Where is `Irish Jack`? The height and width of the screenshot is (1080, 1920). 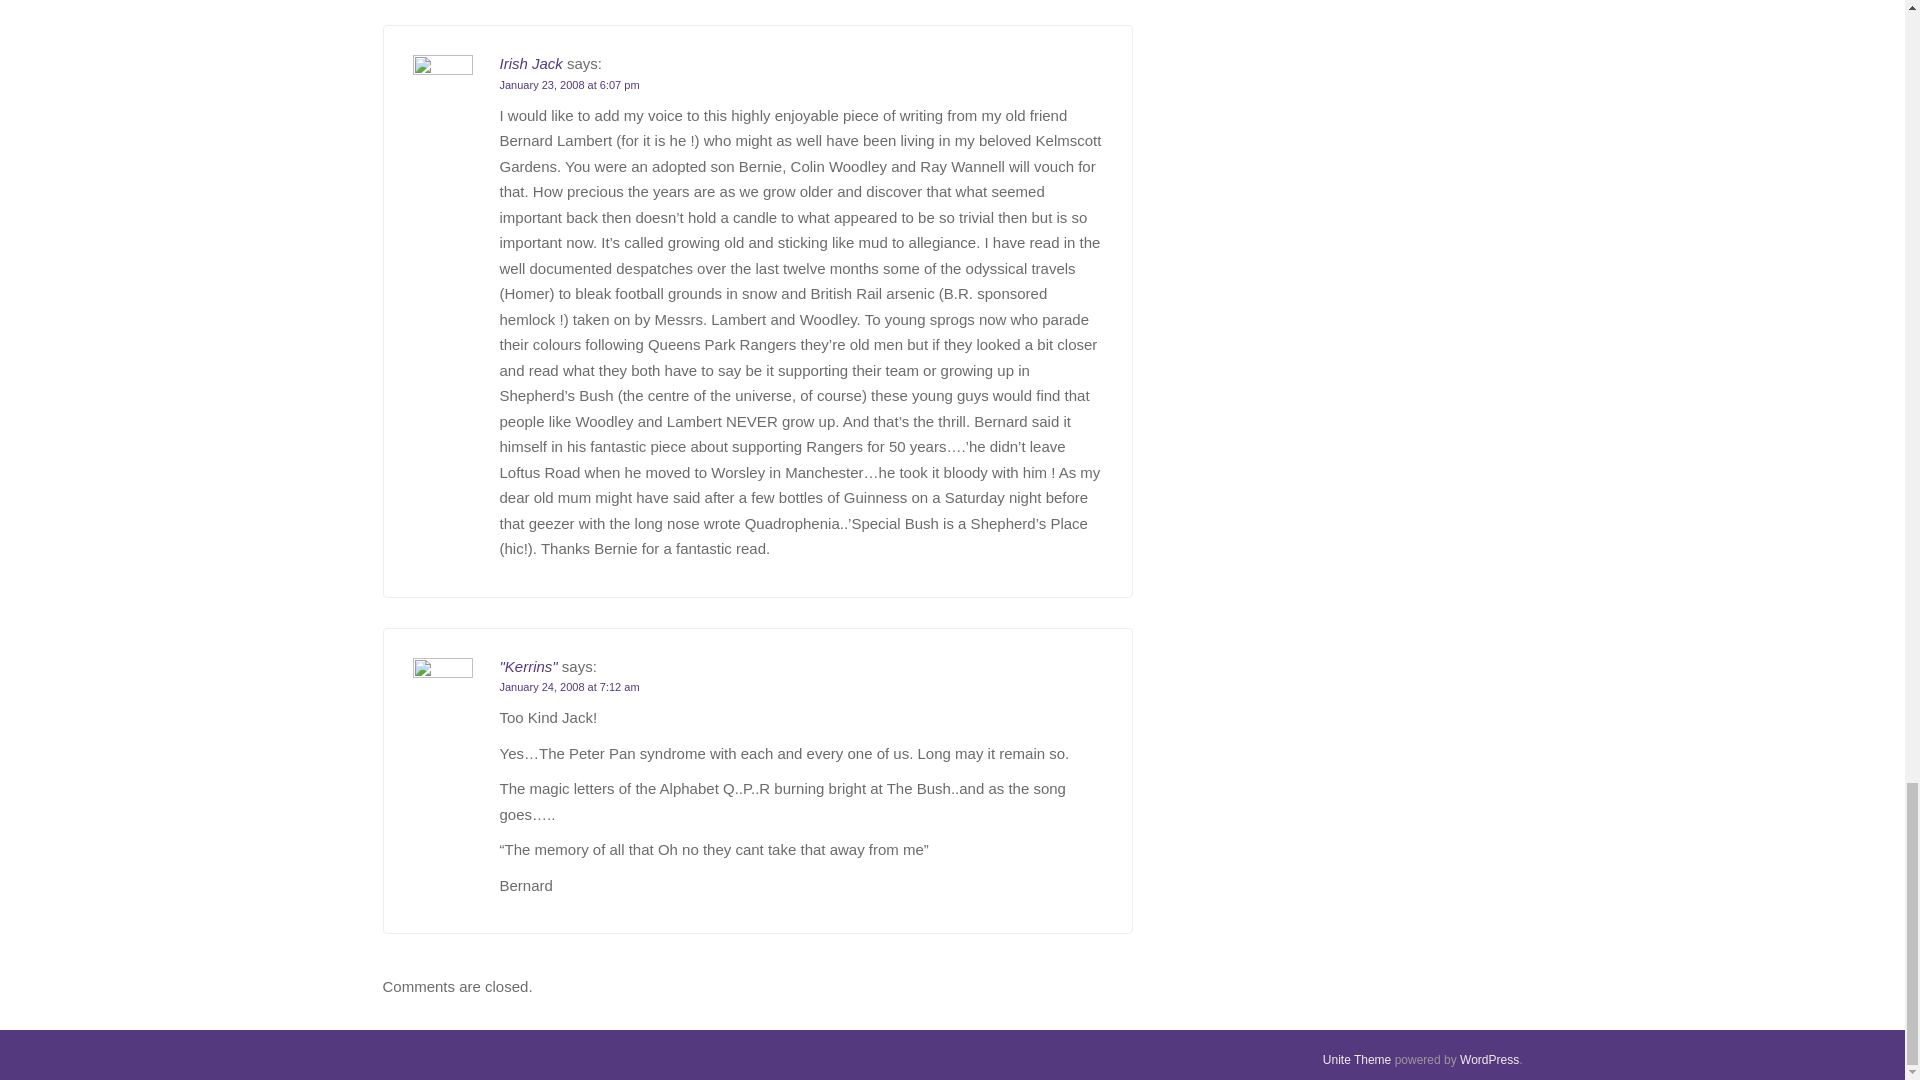 Irish Jack is located at coordinates (530, 64).